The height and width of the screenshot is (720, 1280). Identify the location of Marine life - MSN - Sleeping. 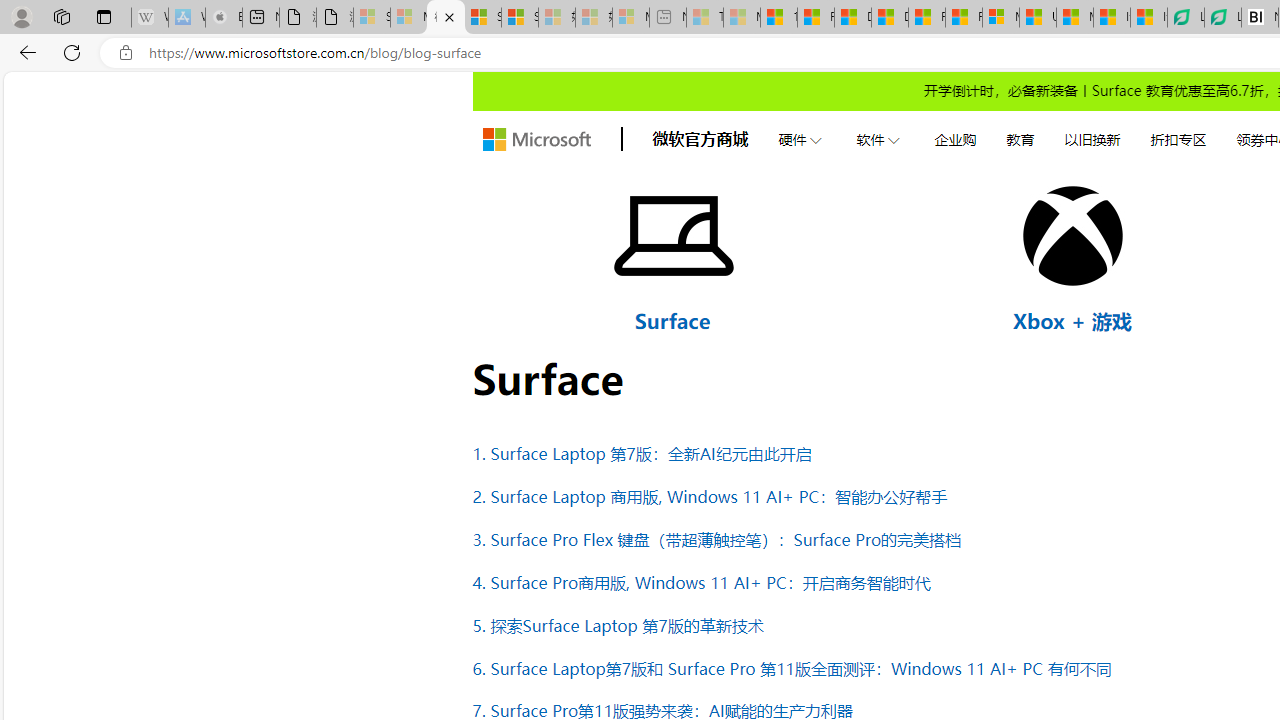
(742, 18).